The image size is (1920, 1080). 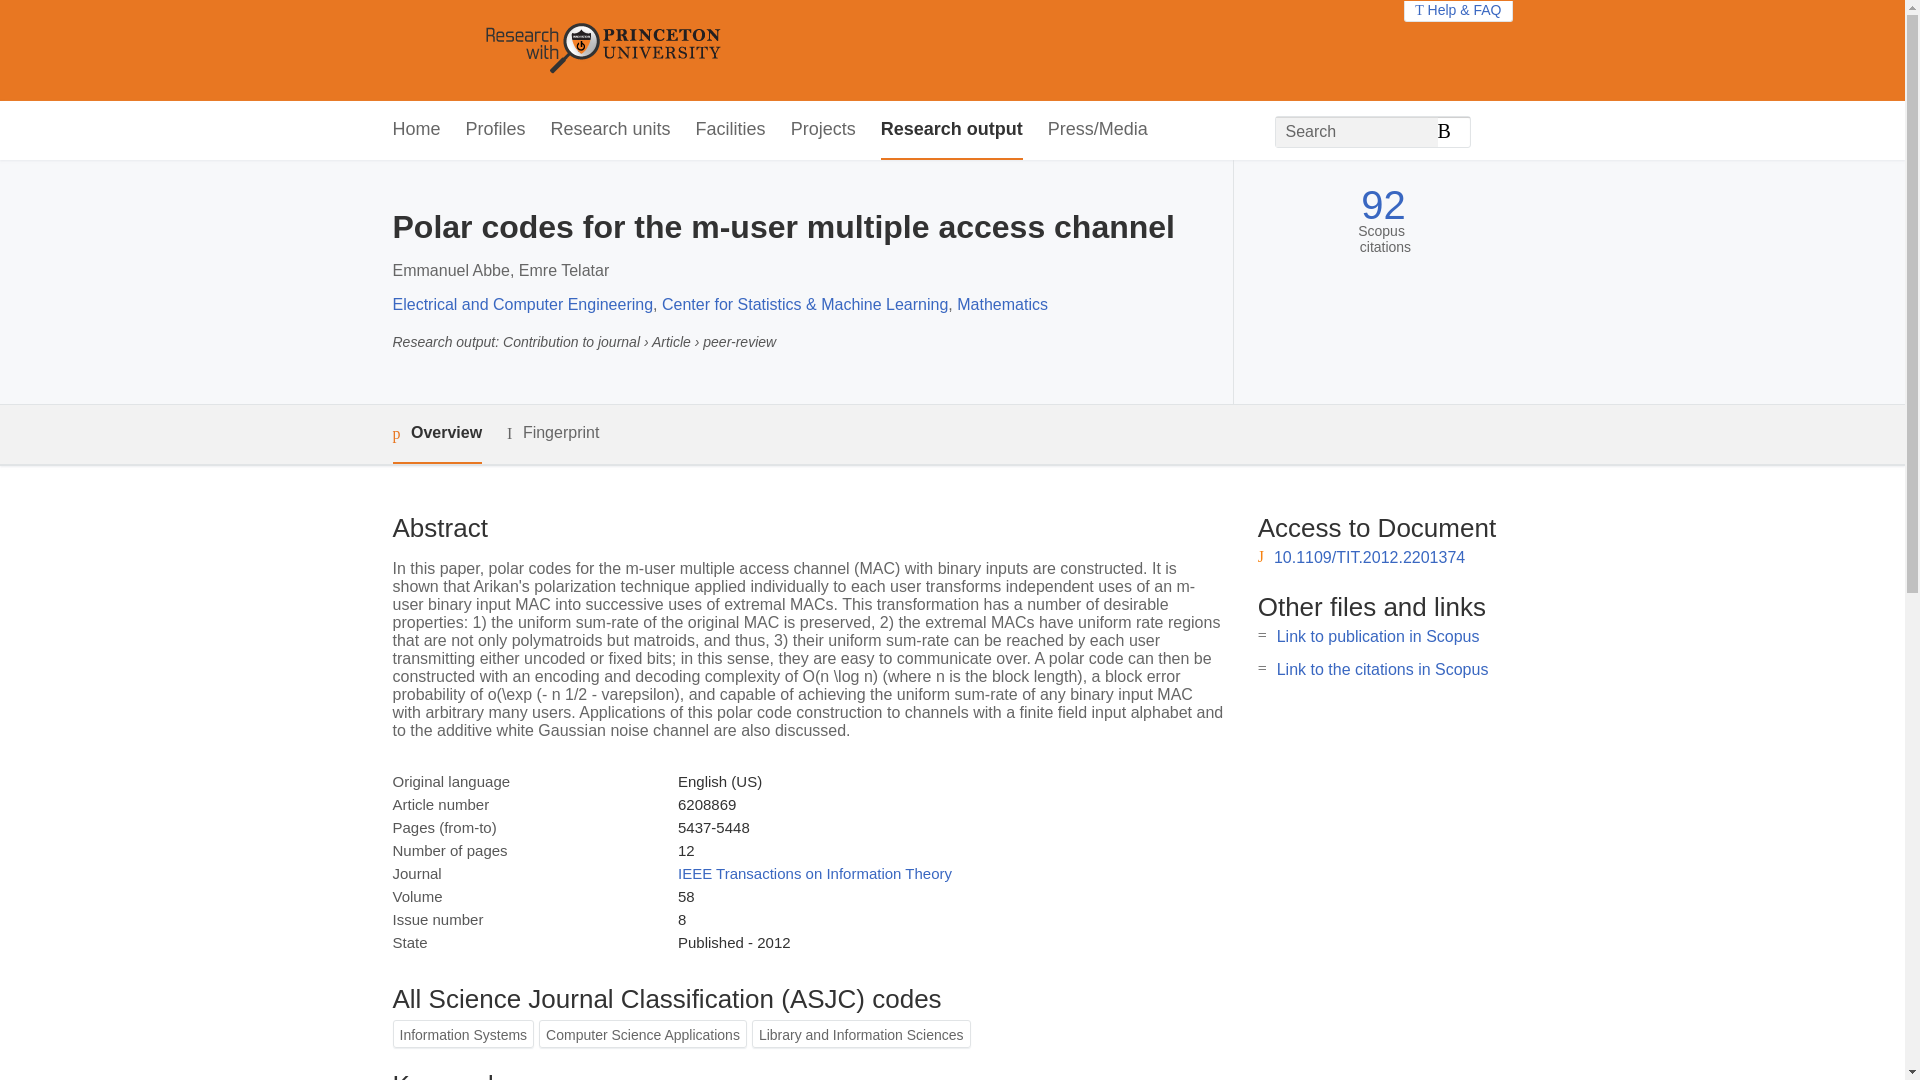 I want to click on Electrical and Computer Engineering, so click(x=522, y=304).